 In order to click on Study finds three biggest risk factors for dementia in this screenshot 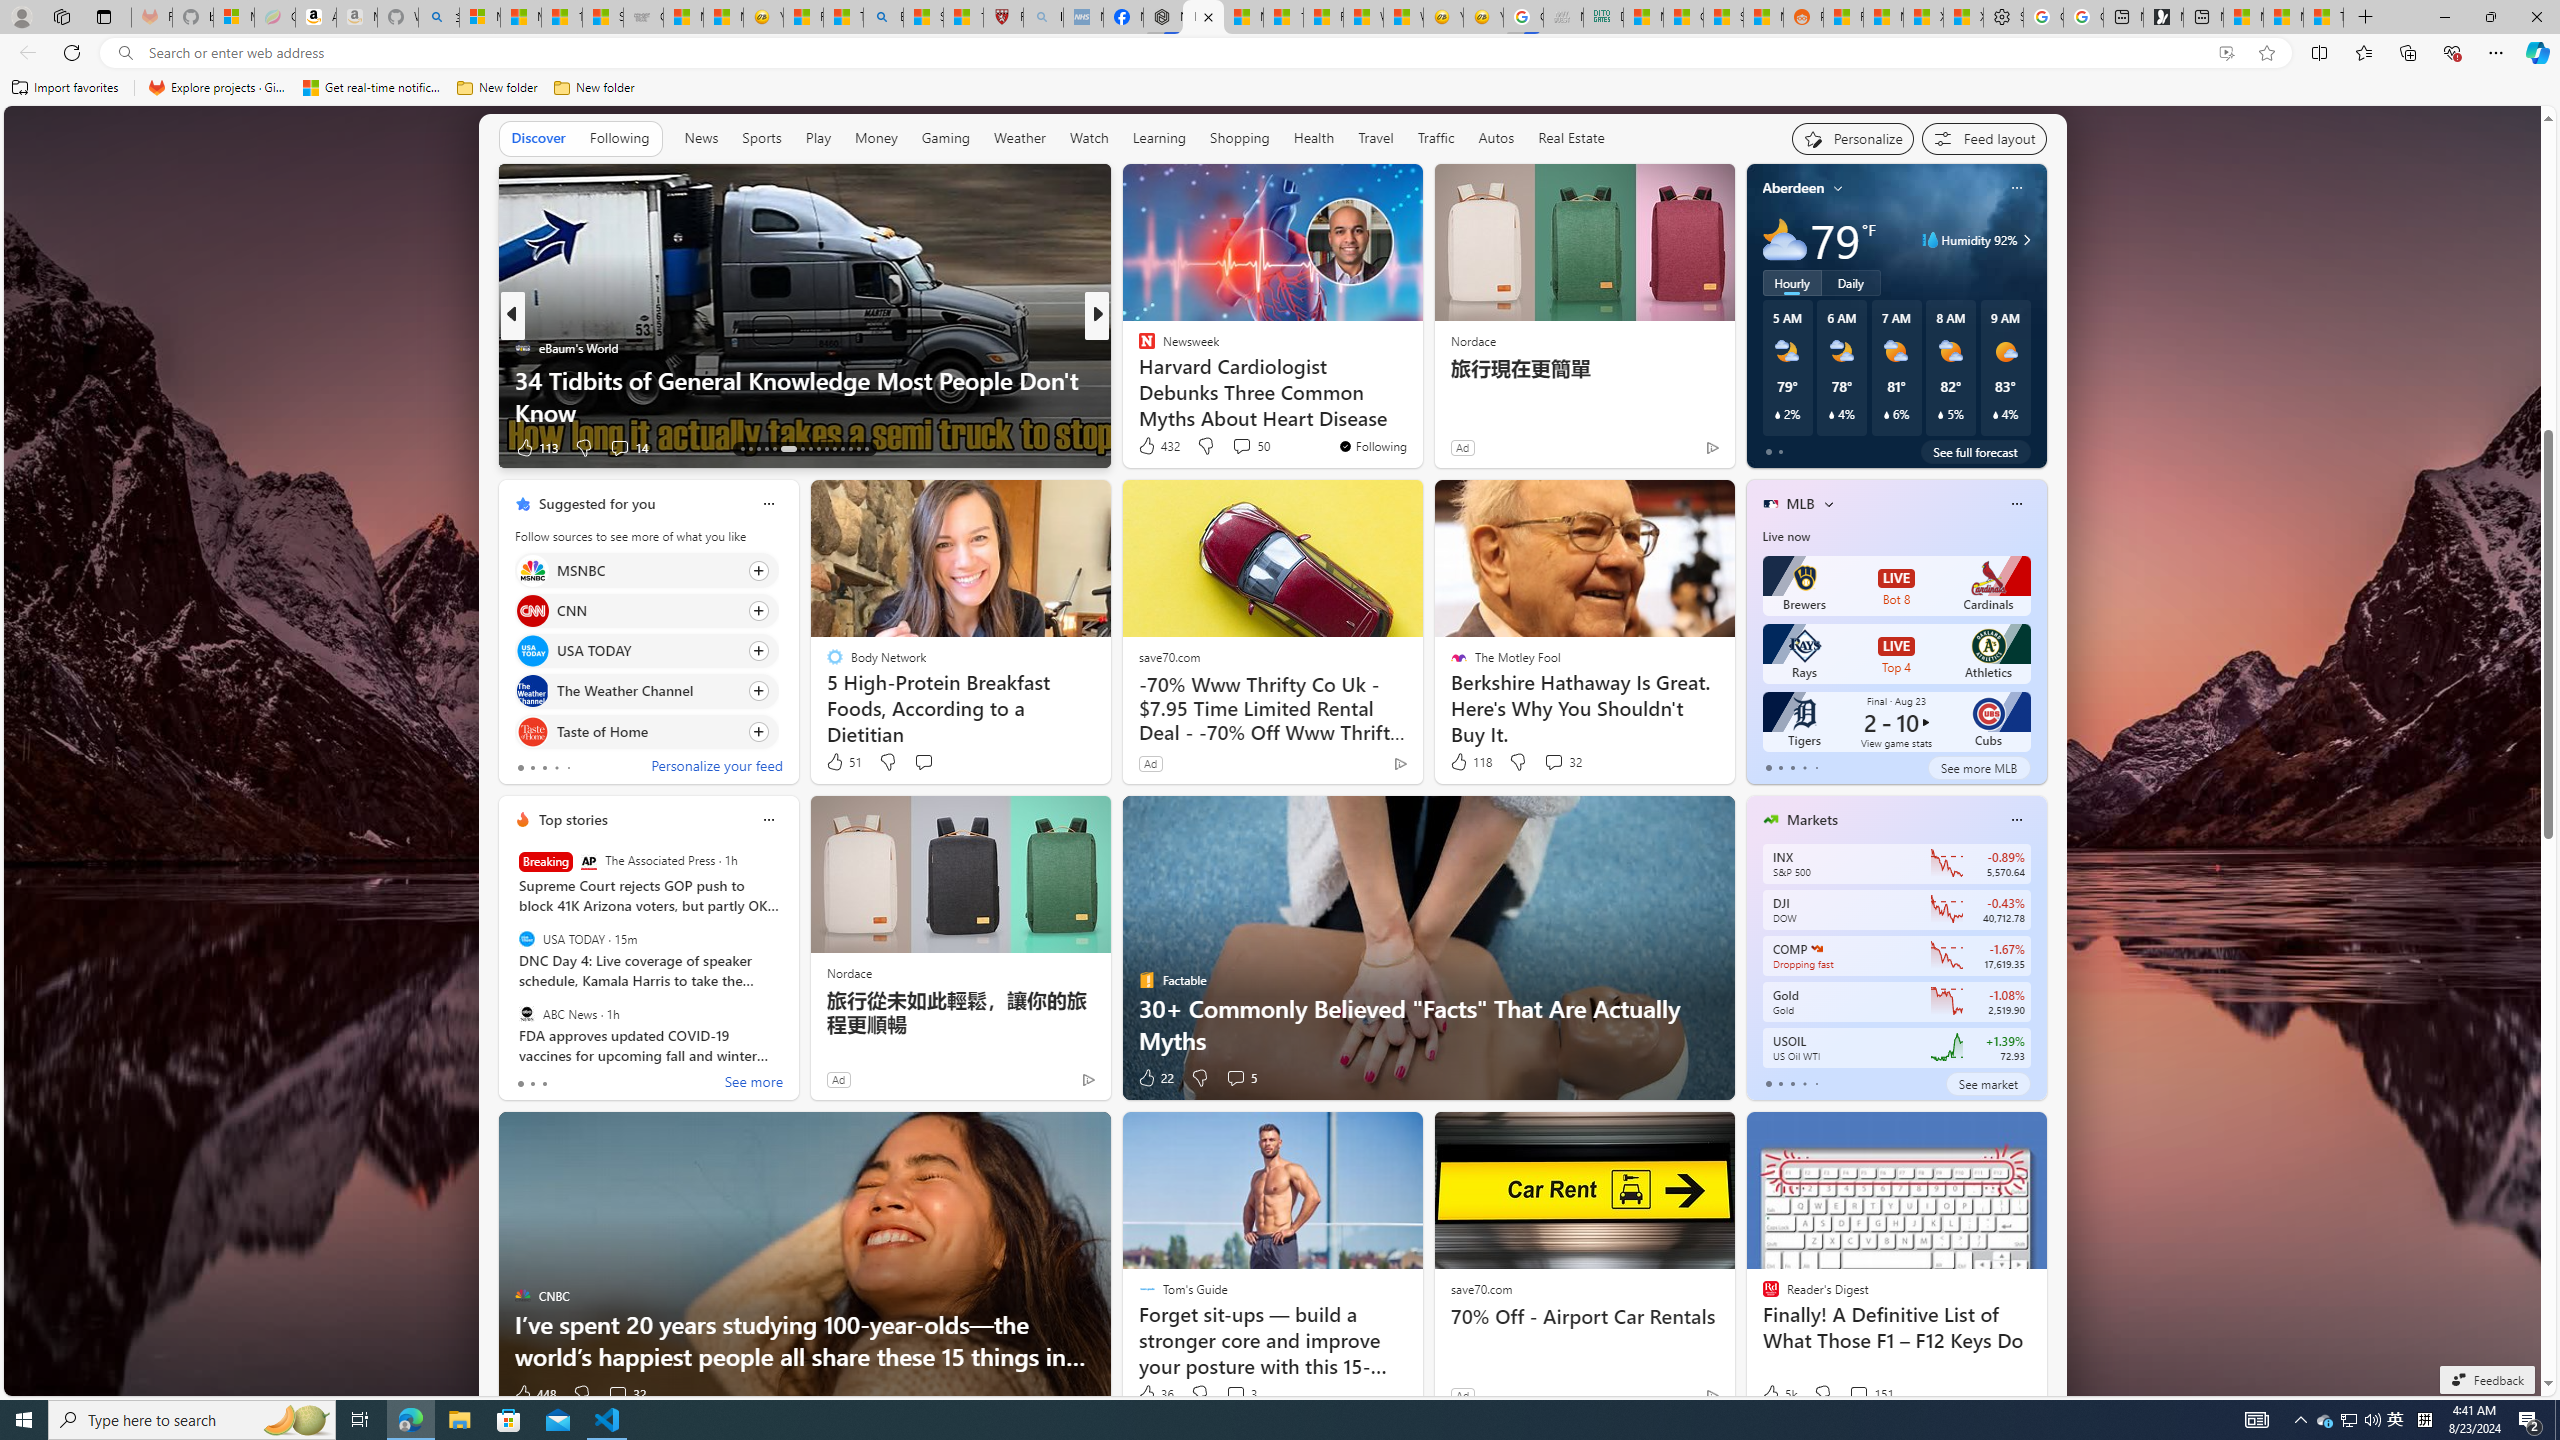, I will do `click(1419, 412)`.